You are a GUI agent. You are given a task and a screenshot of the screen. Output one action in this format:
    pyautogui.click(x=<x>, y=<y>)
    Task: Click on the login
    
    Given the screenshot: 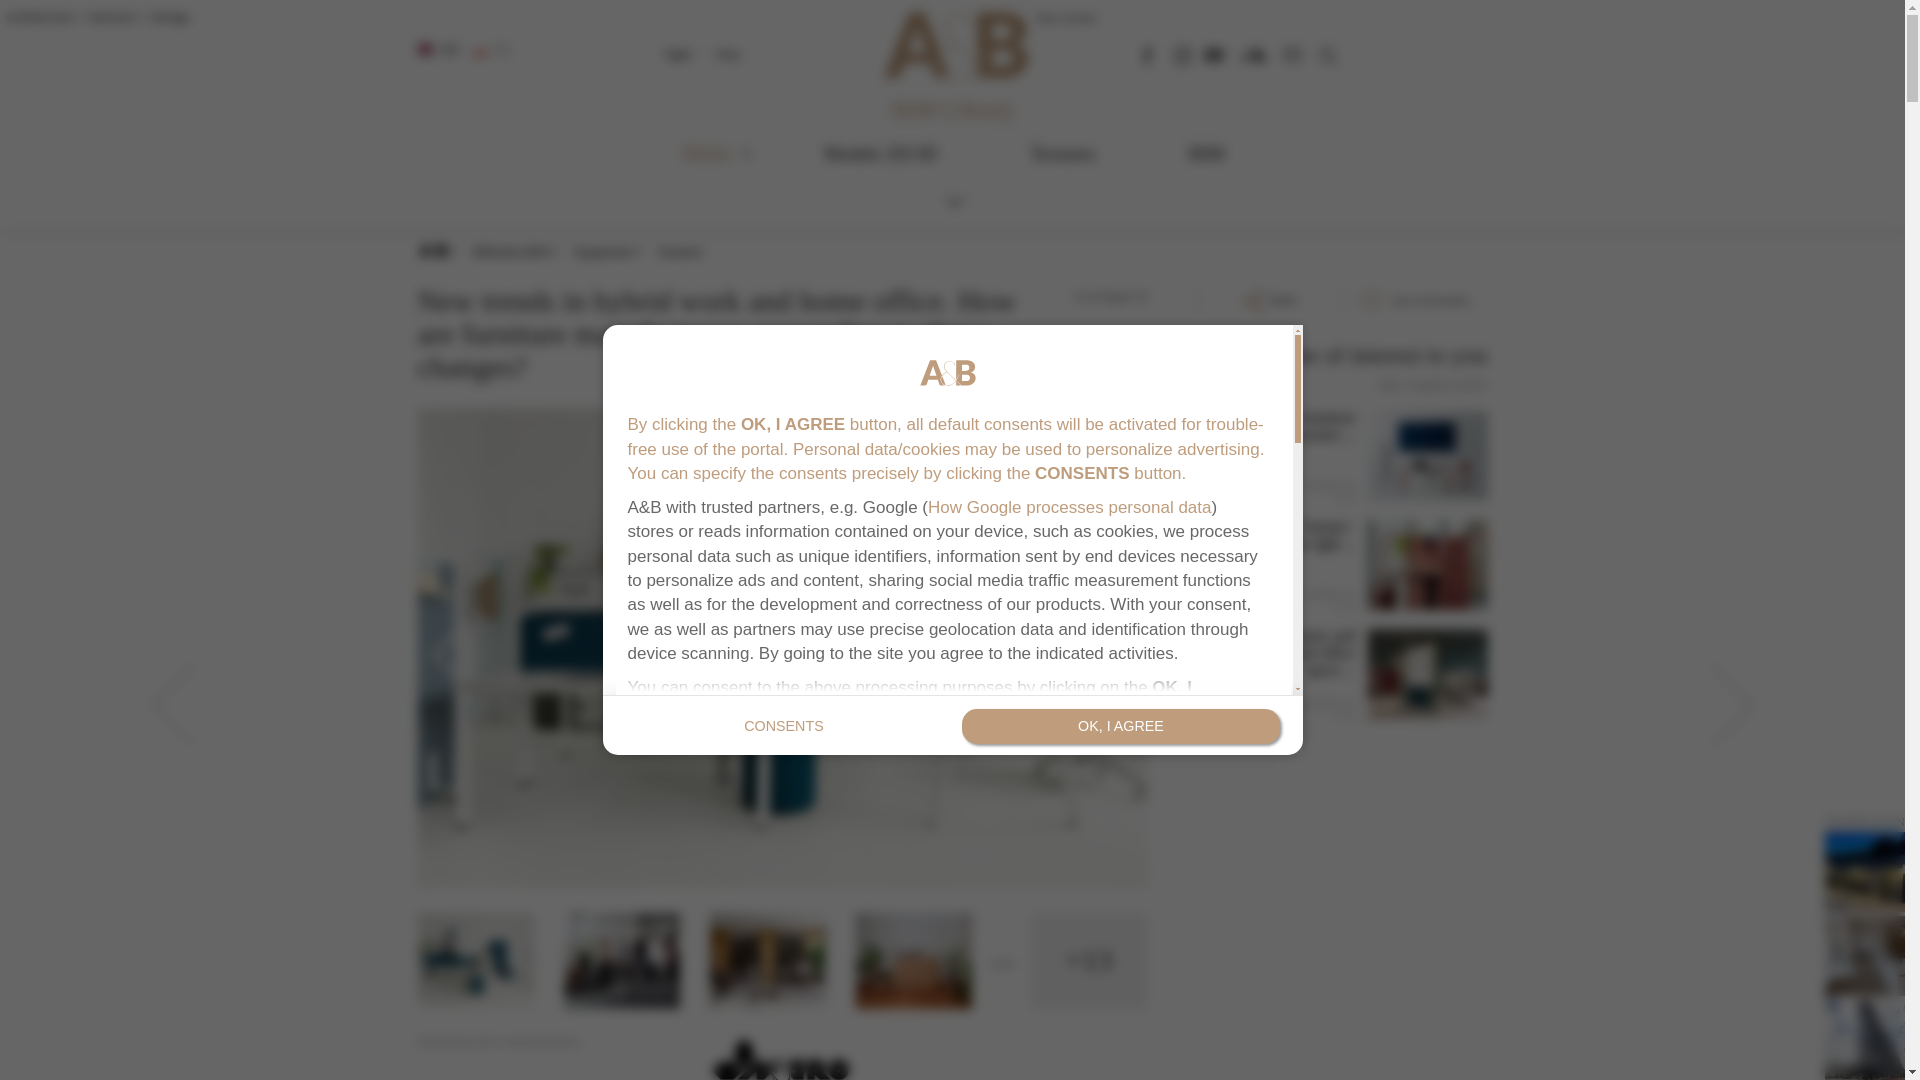 What is the action you would take?
    pyautogui.click(x=678, y=53)
    